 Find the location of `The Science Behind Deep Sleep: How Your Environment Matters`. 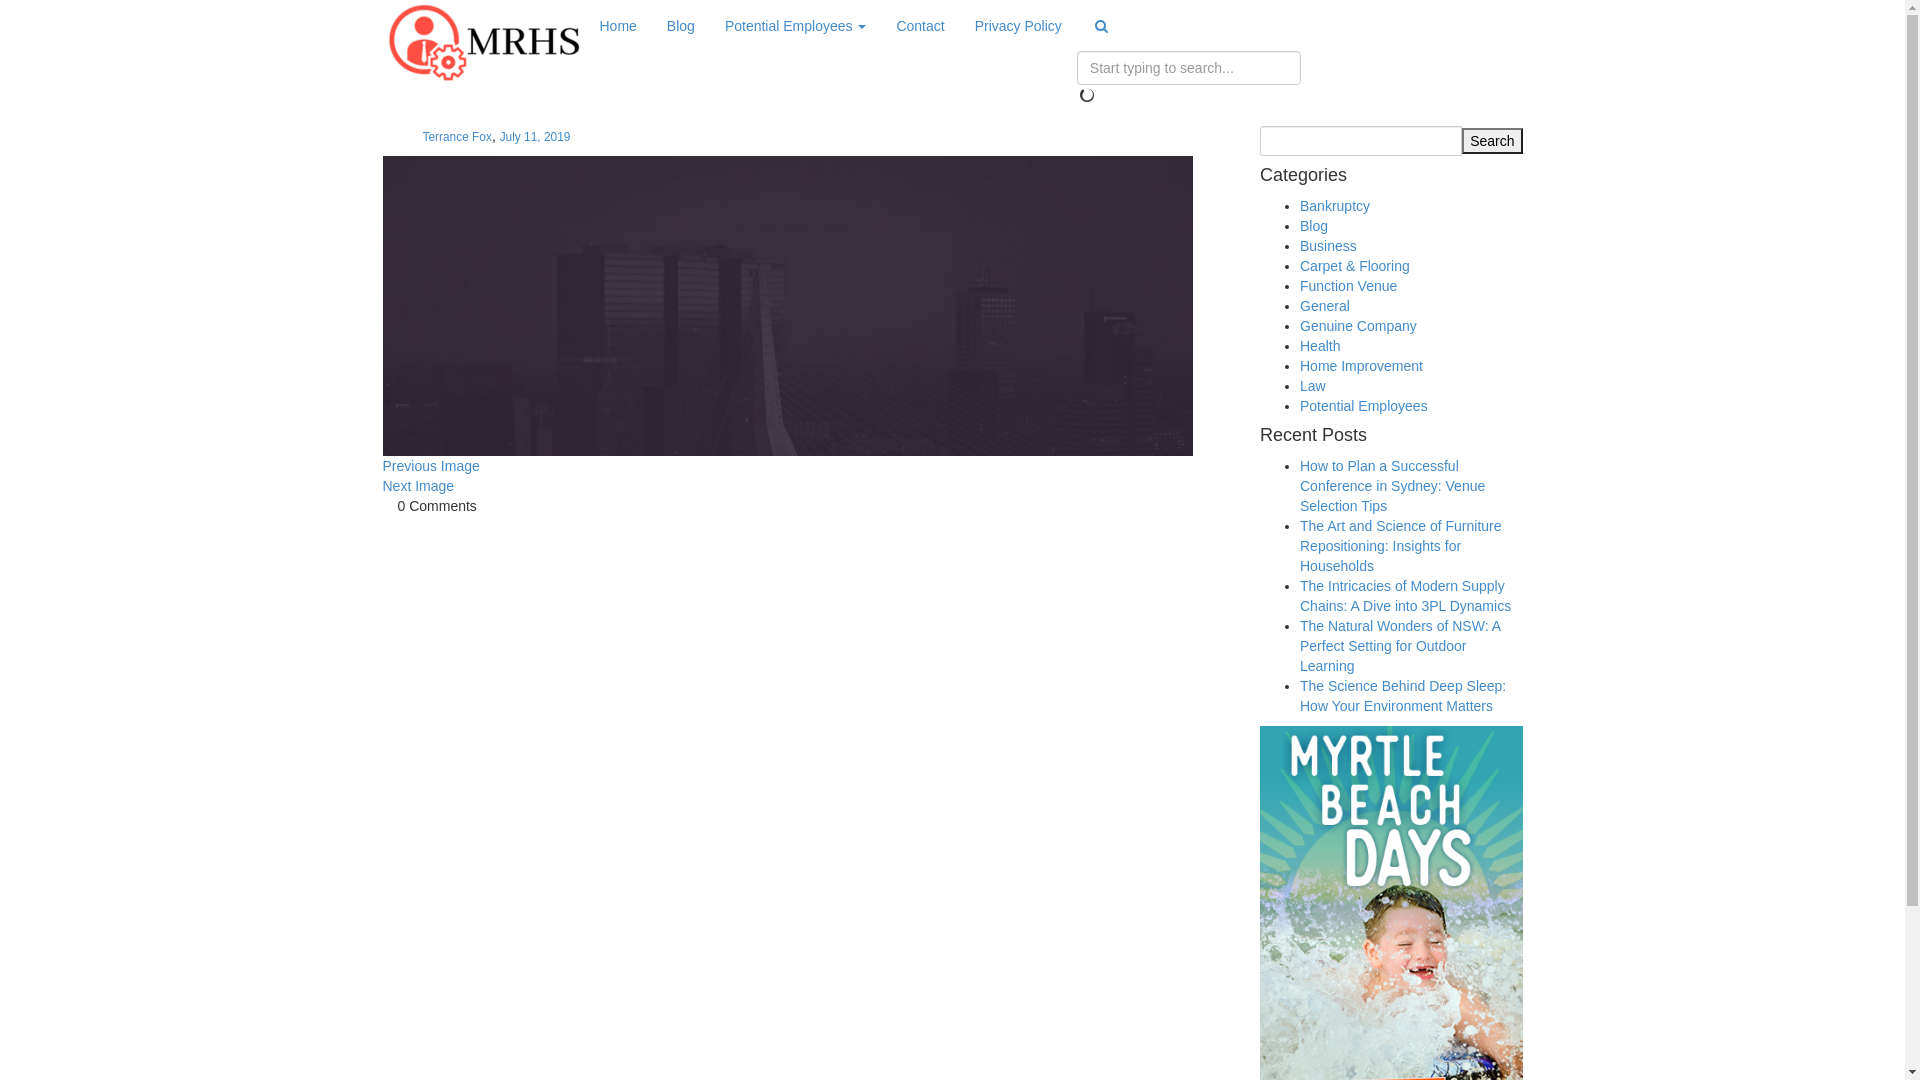

The Science Behind Deep Sleep: How Your Environment Matters is located at coordinates (1403, 696).